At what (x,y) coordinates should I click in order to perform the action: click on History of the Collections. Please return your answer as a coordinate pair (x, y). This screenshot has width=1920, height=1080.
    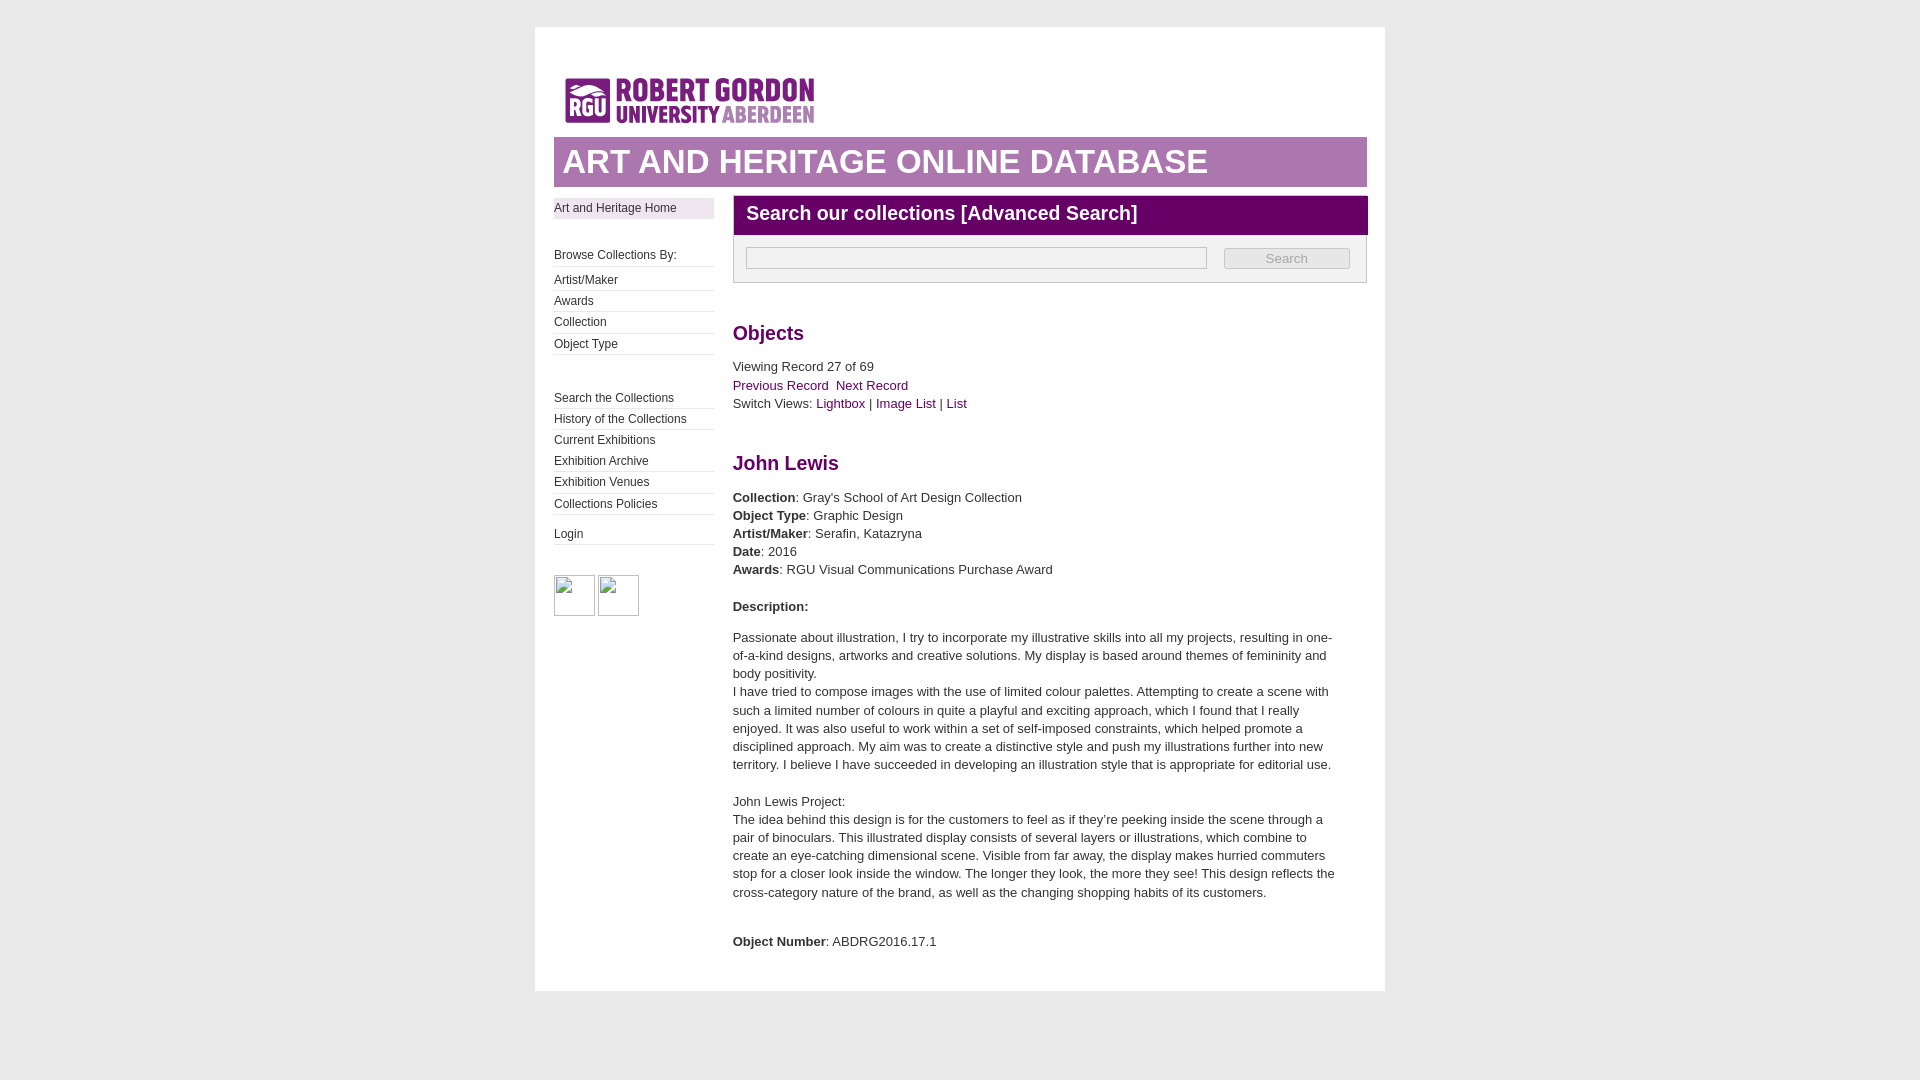
    Looking at the image, I should click on (634, 418).